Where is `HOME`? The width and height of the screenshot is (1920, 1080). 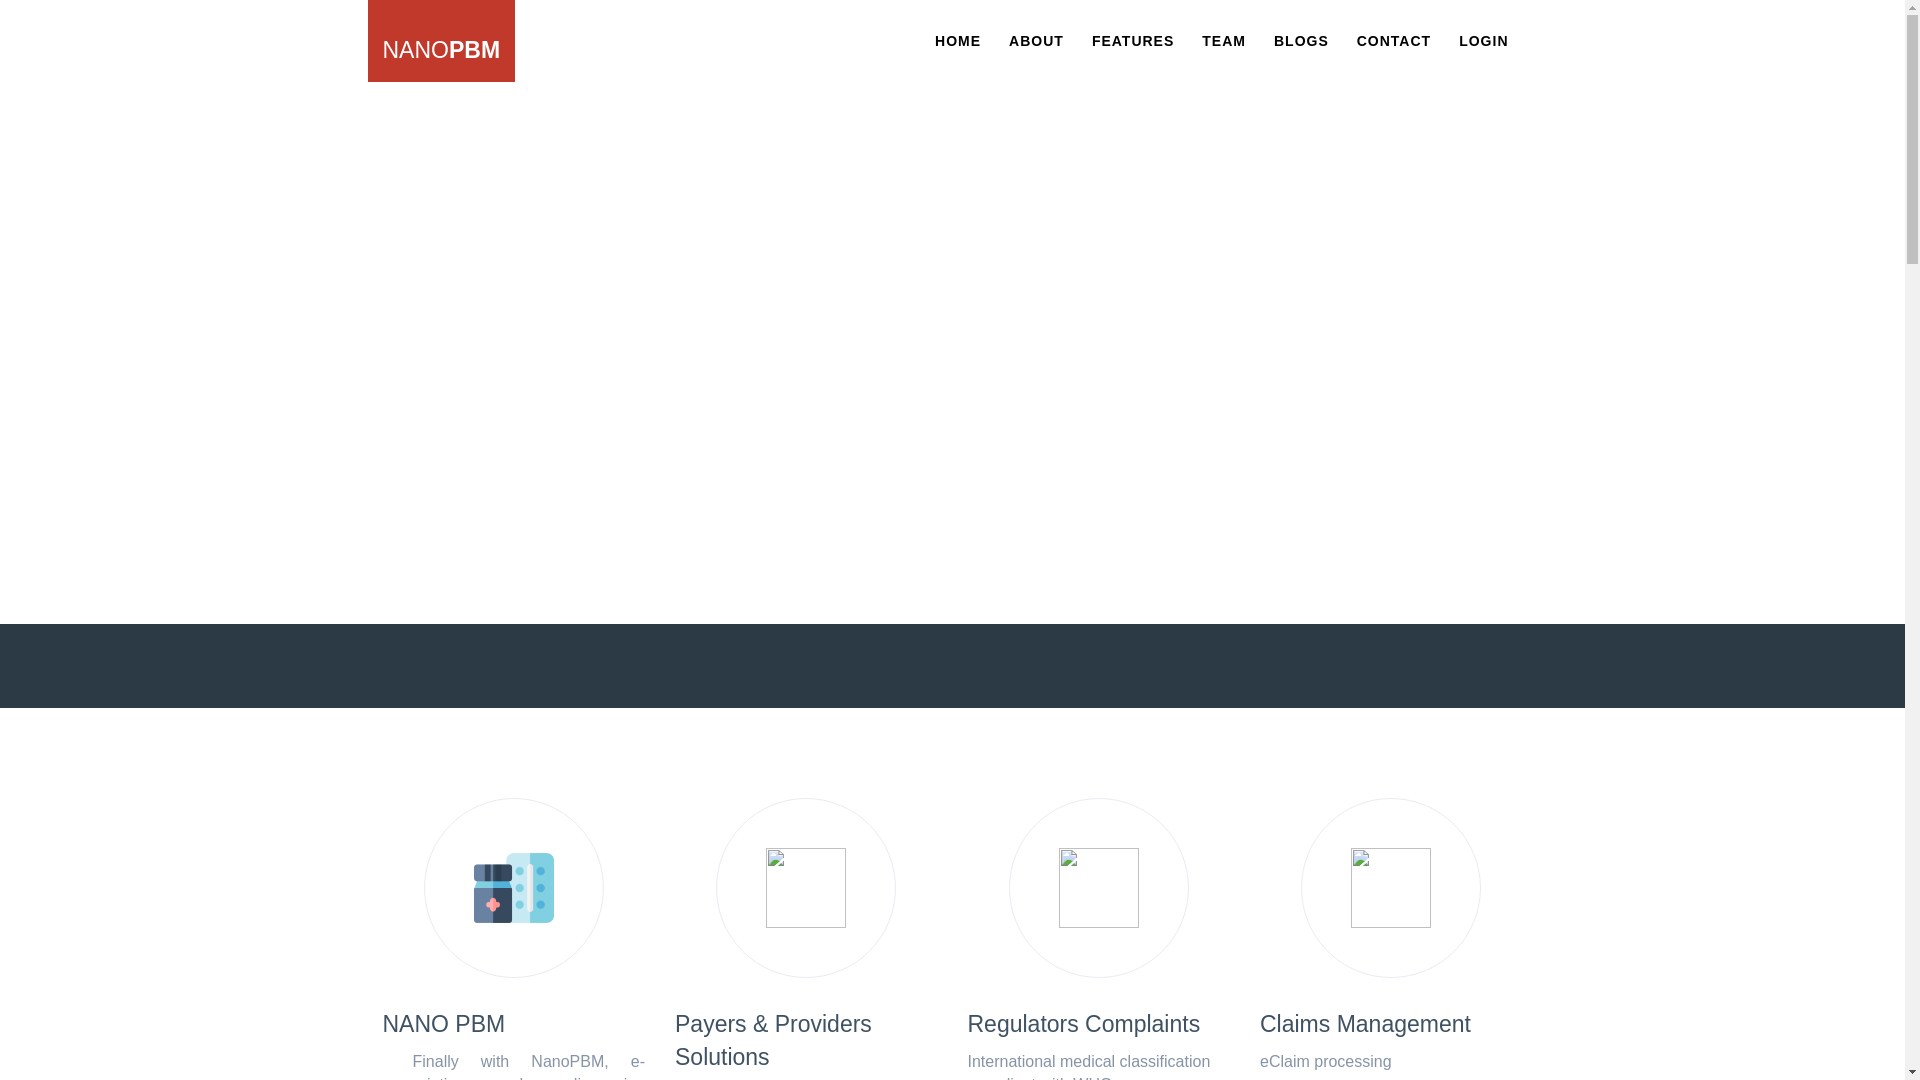
HOME is located at coordinates (958, 41).